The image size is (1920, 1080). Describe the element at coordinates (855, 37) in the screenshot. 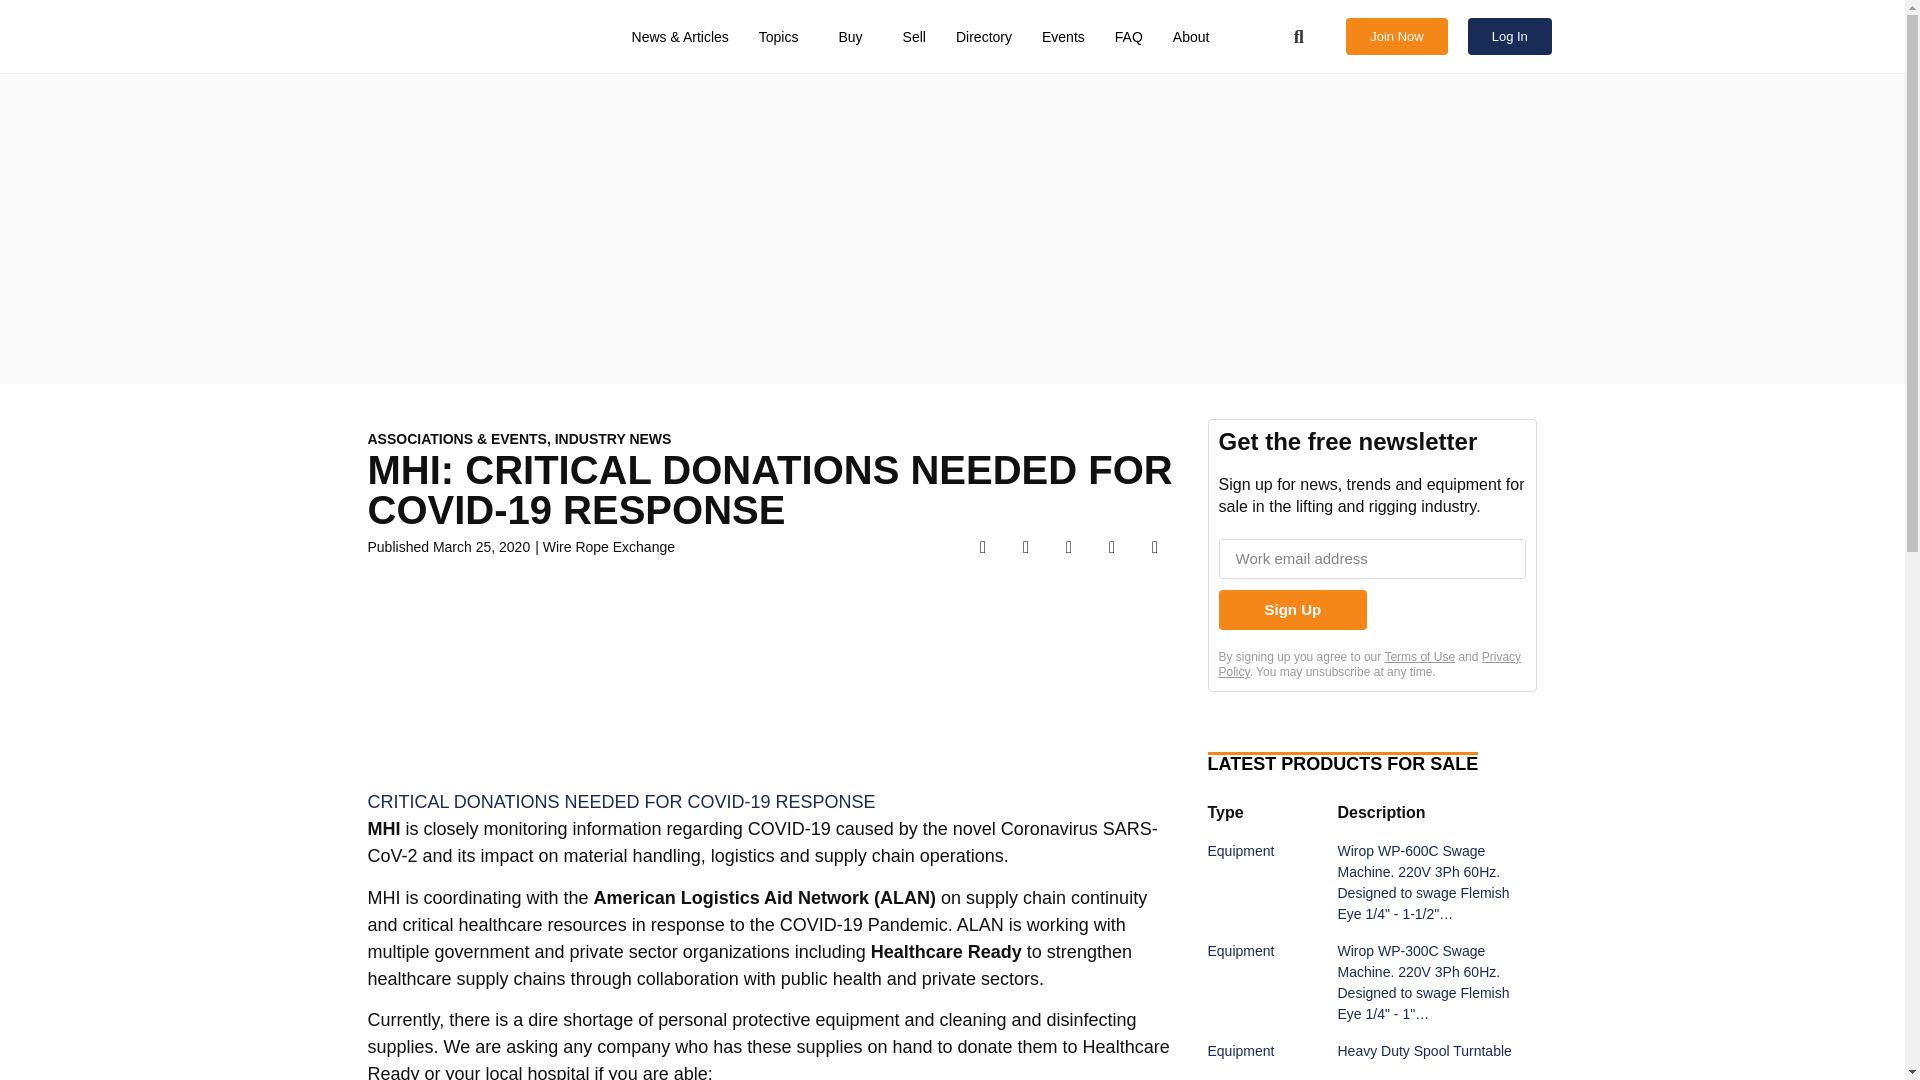

I see `Buy` at that location.